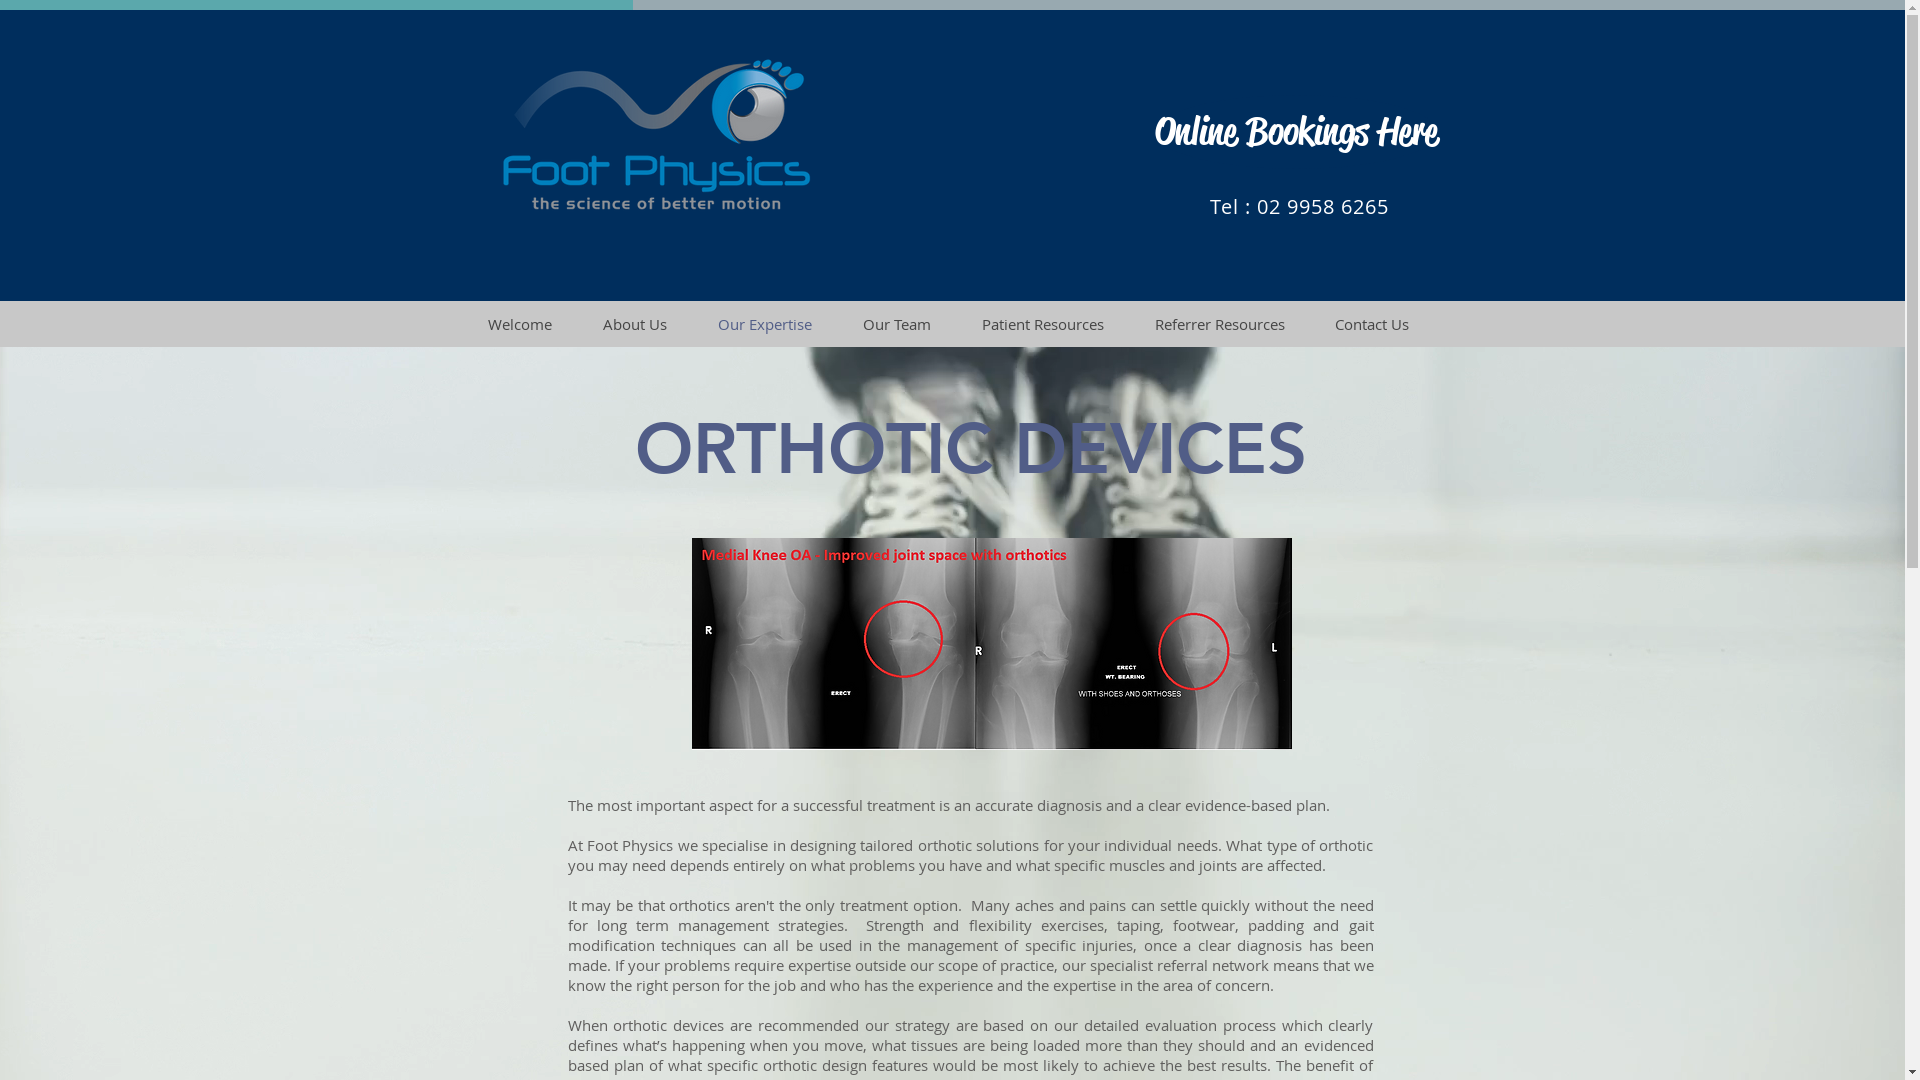  Describe the element at coordinates (1296, 132) in the screenshot. I see `Online Bookings Here` at that location.